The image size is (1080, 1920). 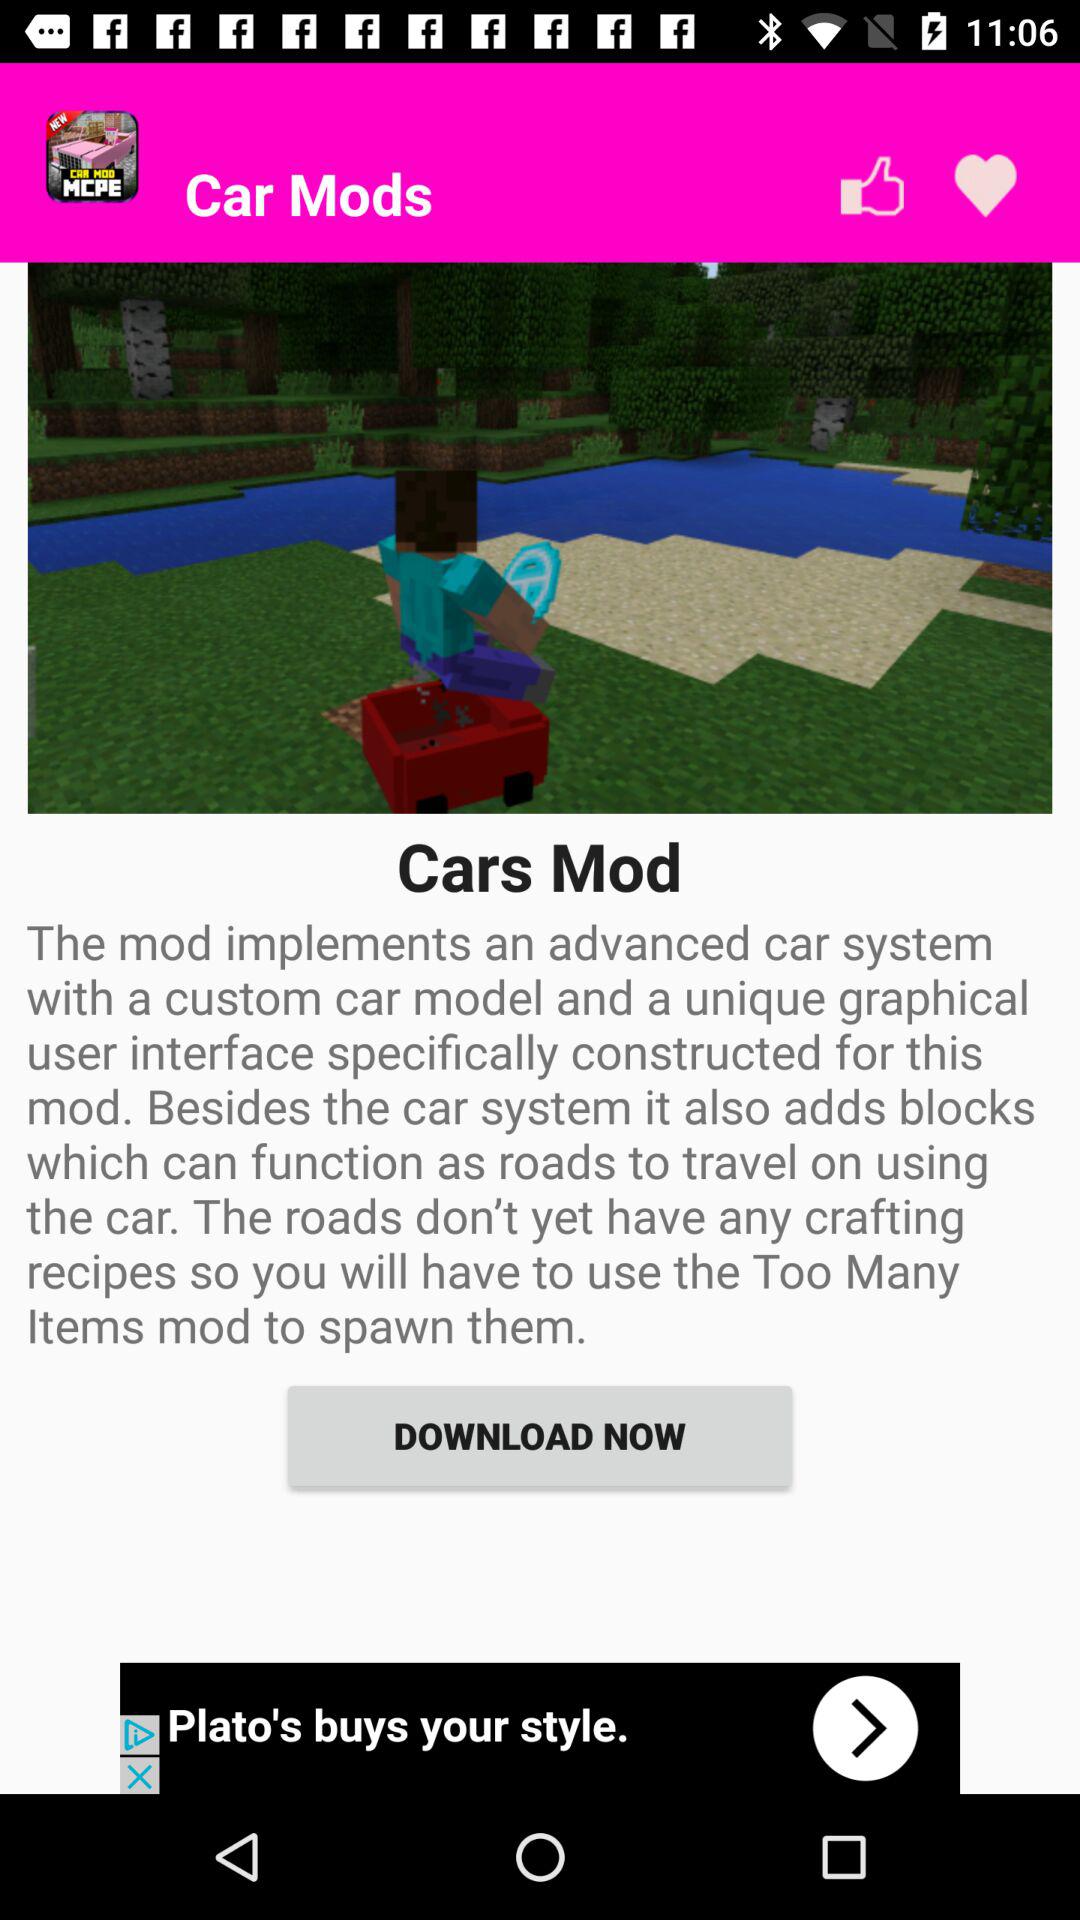 What do you see at coordinates (872, 186) in the screenshot?
I see `all the best` at bounding box center [872, 186].